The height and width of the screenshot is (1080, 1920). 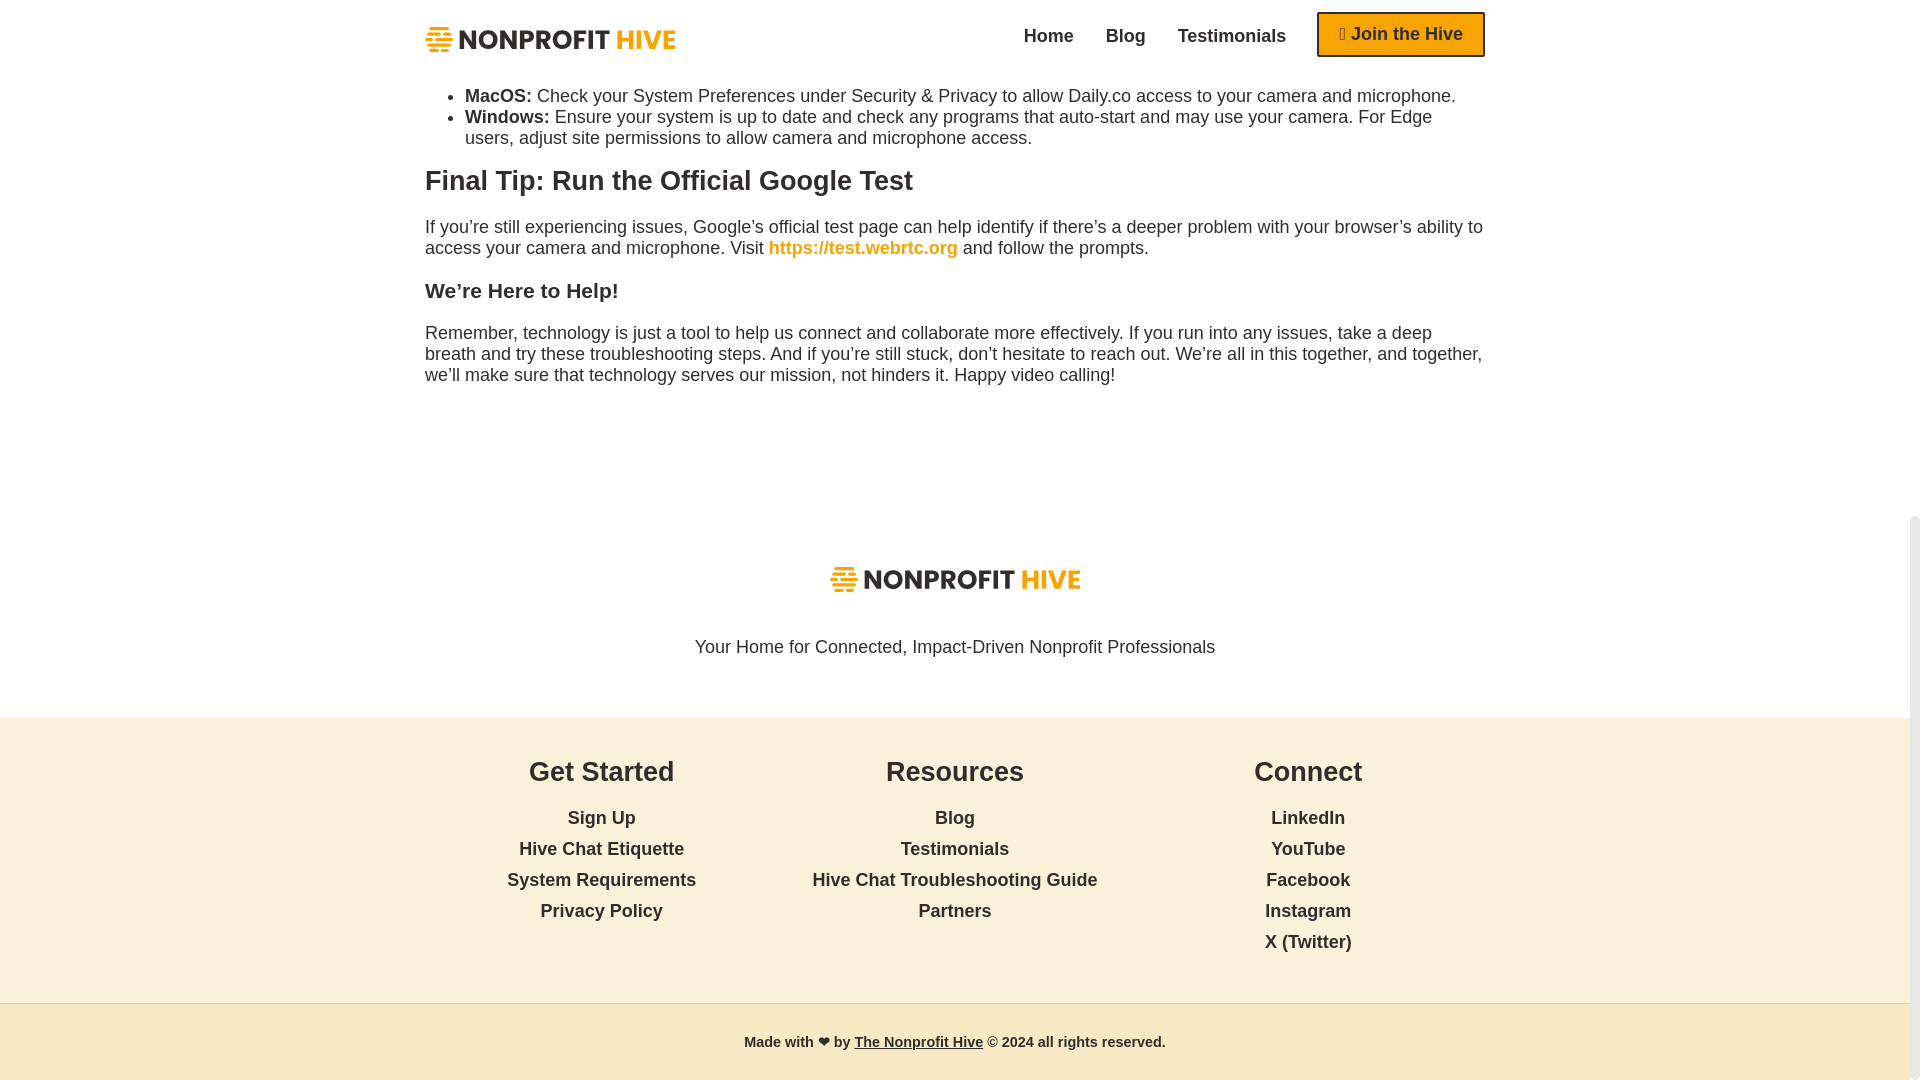 What do you see at coordinates (918, 1041) in the screenshot?
I see `The Nonprofit Hive` at bounding box center [918, 1041].